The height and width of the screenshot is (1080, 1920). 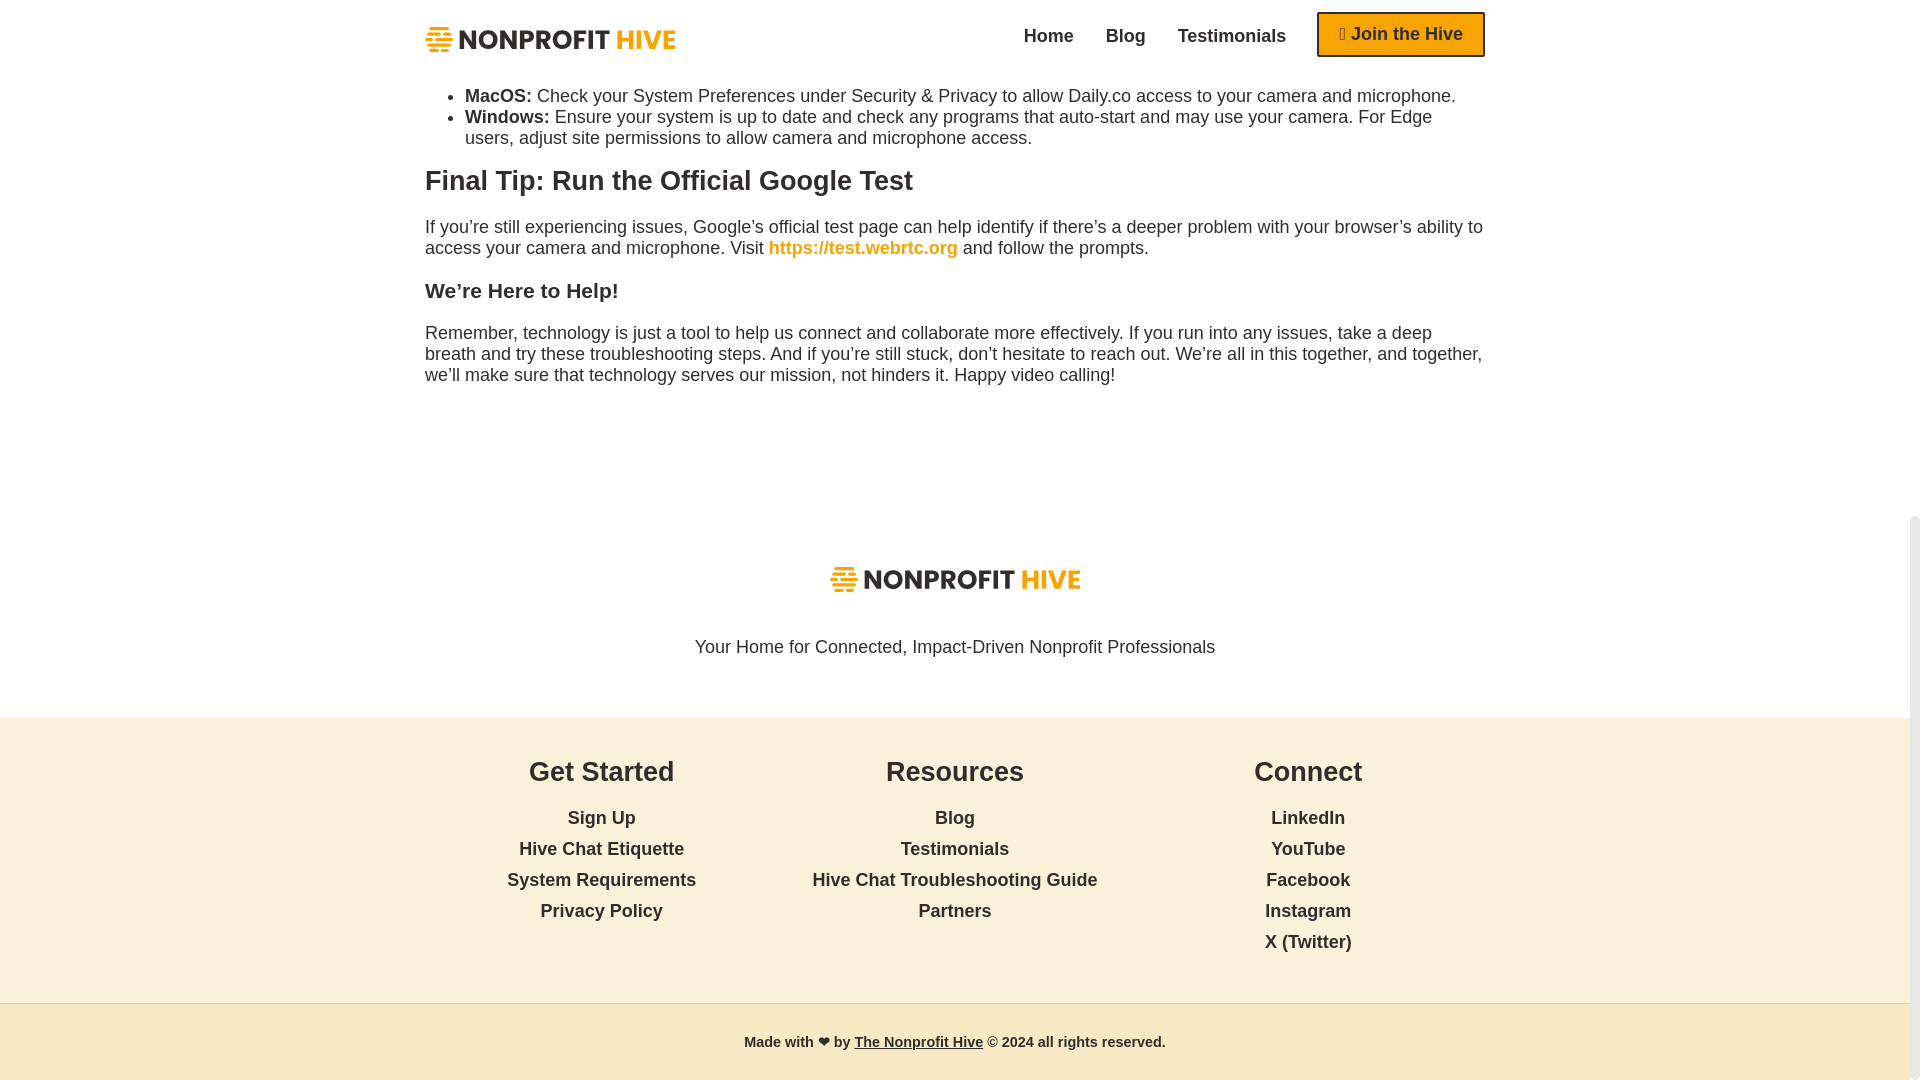 What do you see at coordinates (918, 1041) in the screenshot?
I see `The Nonprofit Hive` at bounding box center [918, 1041].